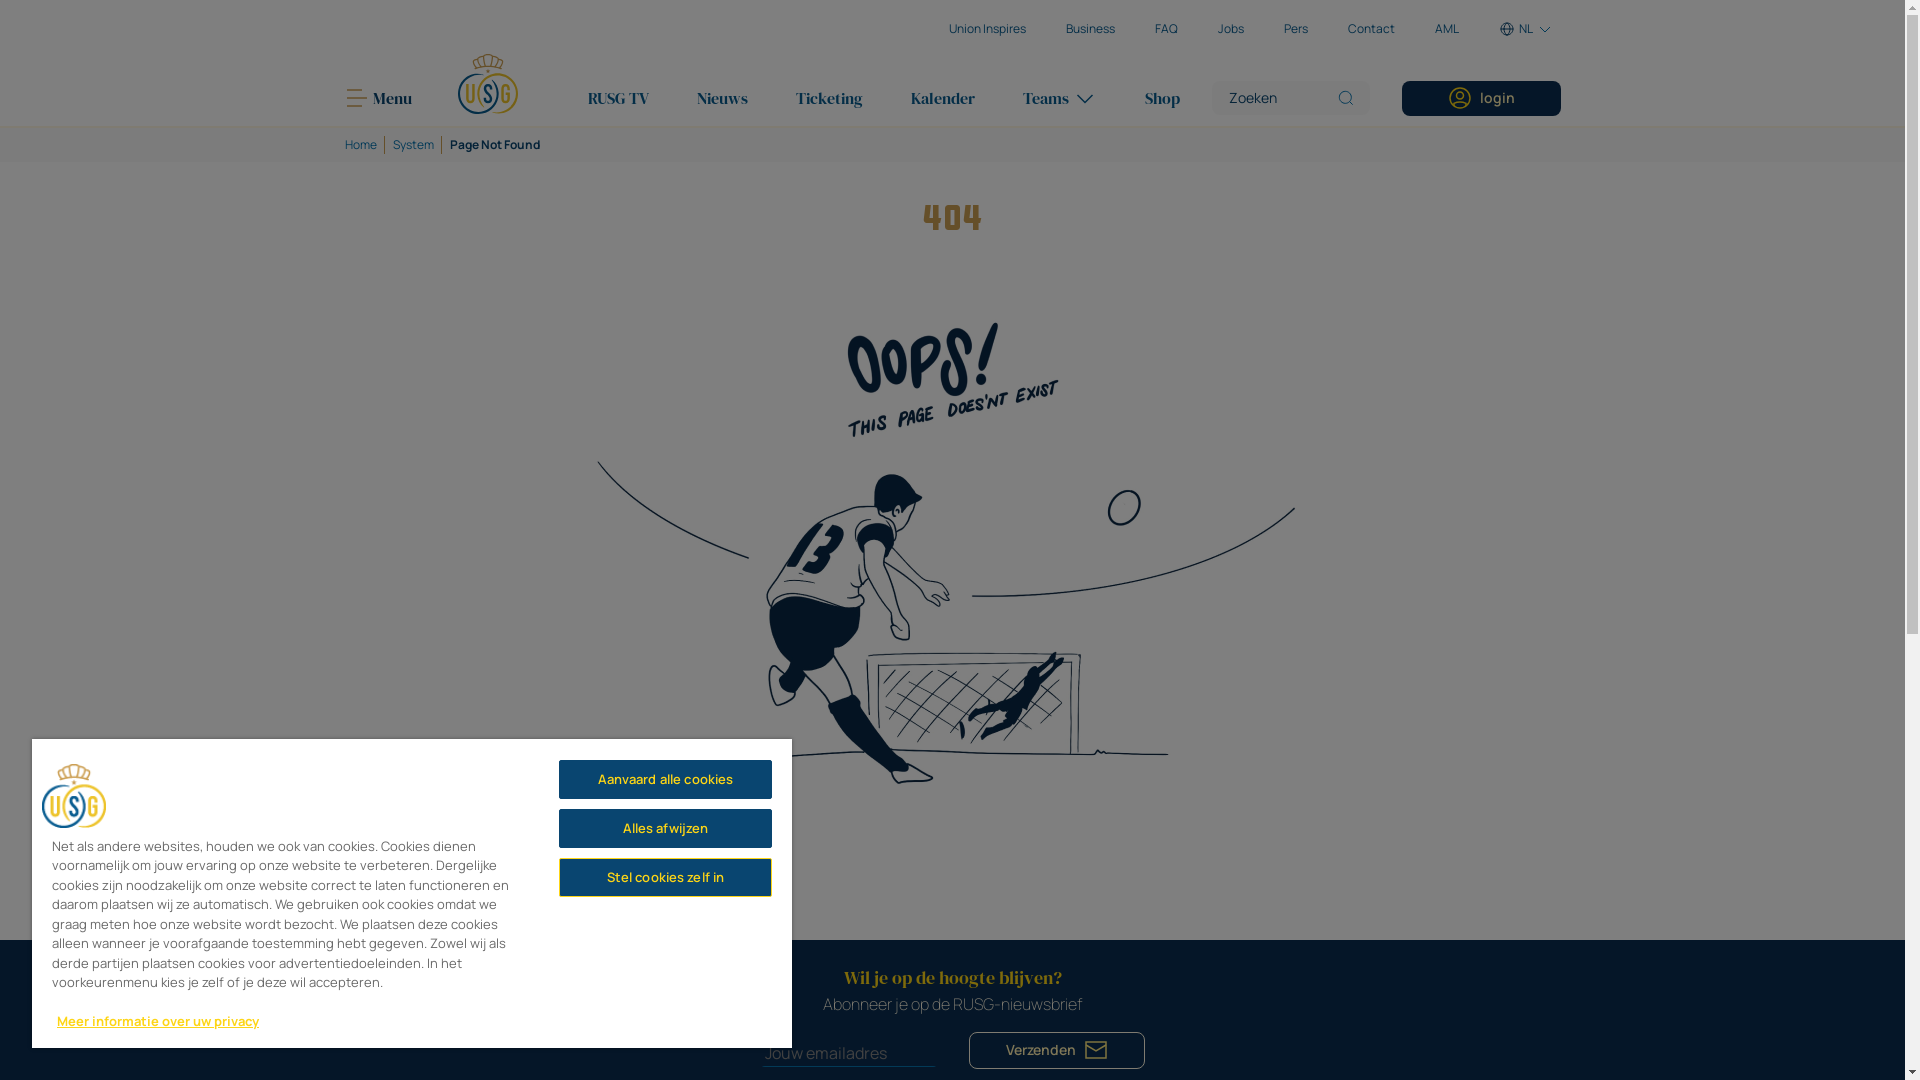 The height and width of the screenshot is (1080, 1920). What do you see at coordinates (1296, 29) in the screenshot?
I see `Pers` at bounding box center [1296, 29].